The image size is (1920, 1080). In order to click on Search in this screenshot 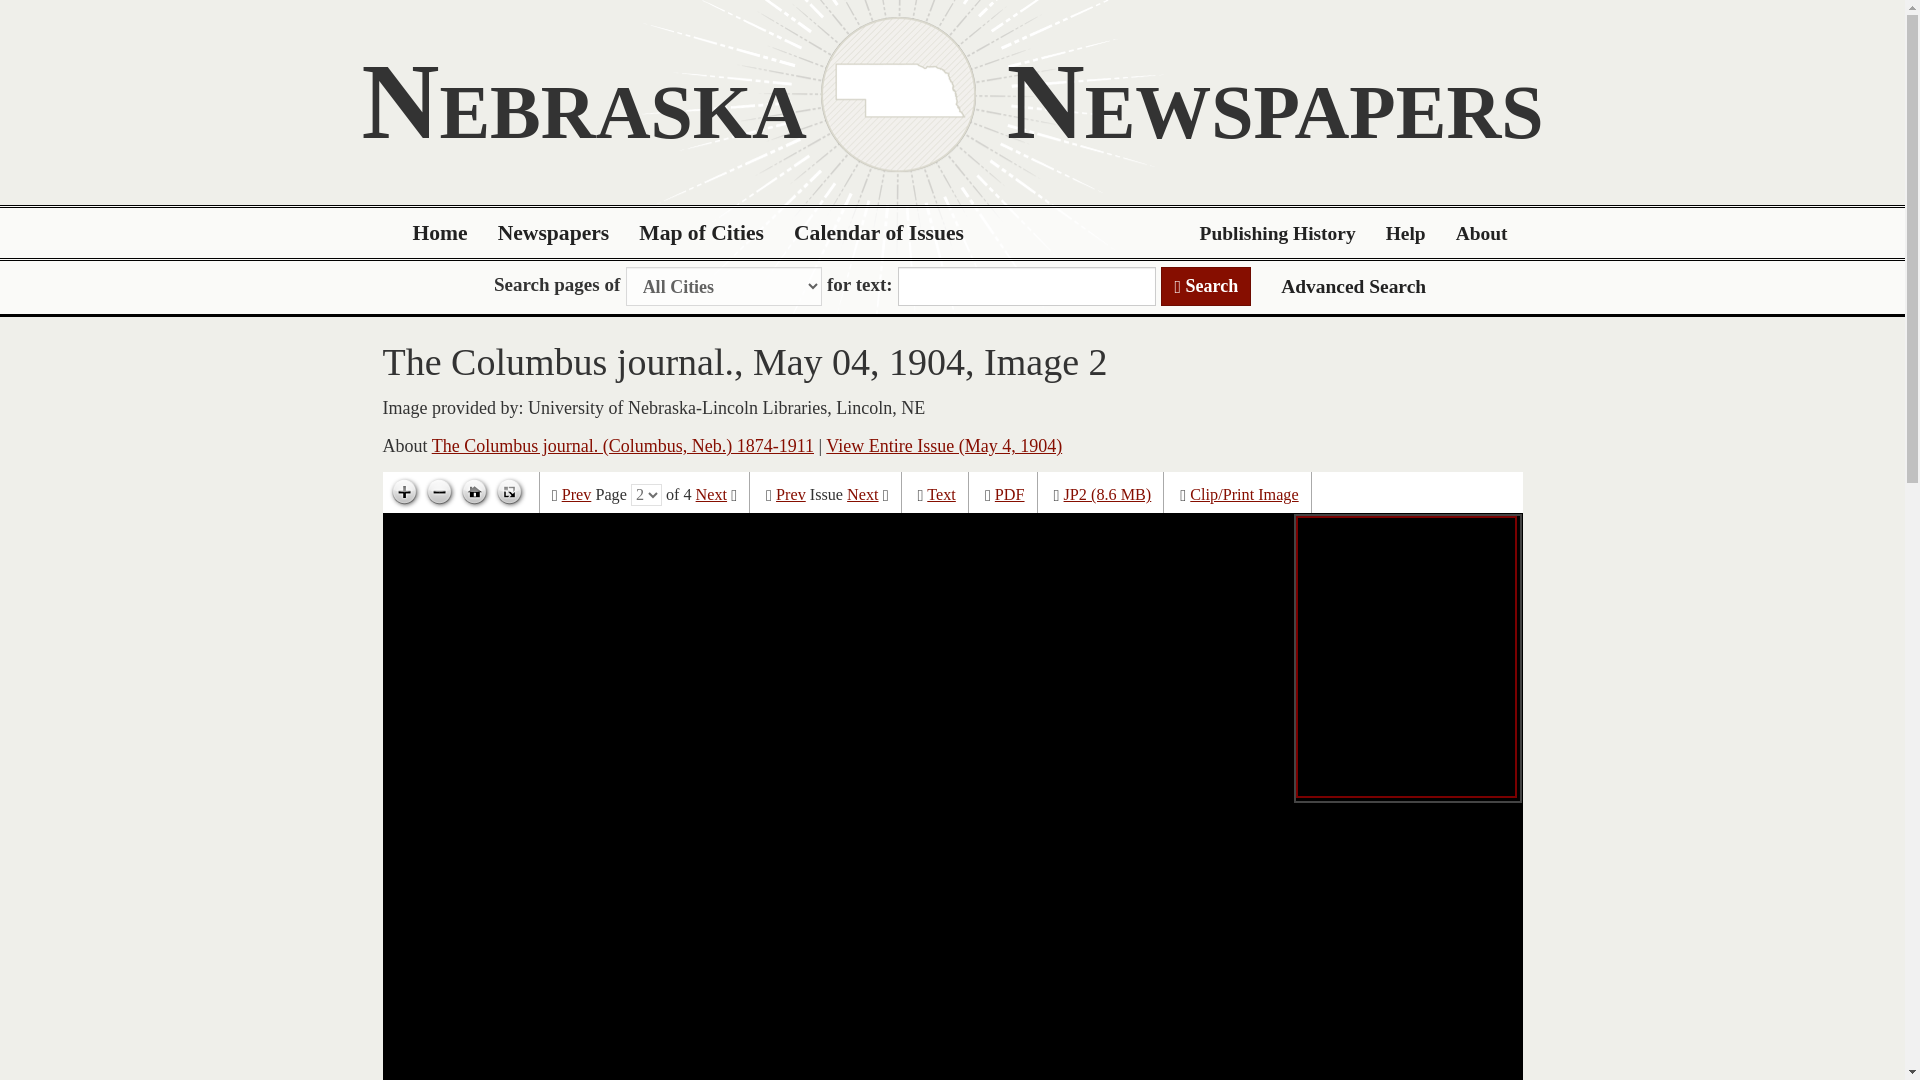, I will do `click(1206, 286)`.